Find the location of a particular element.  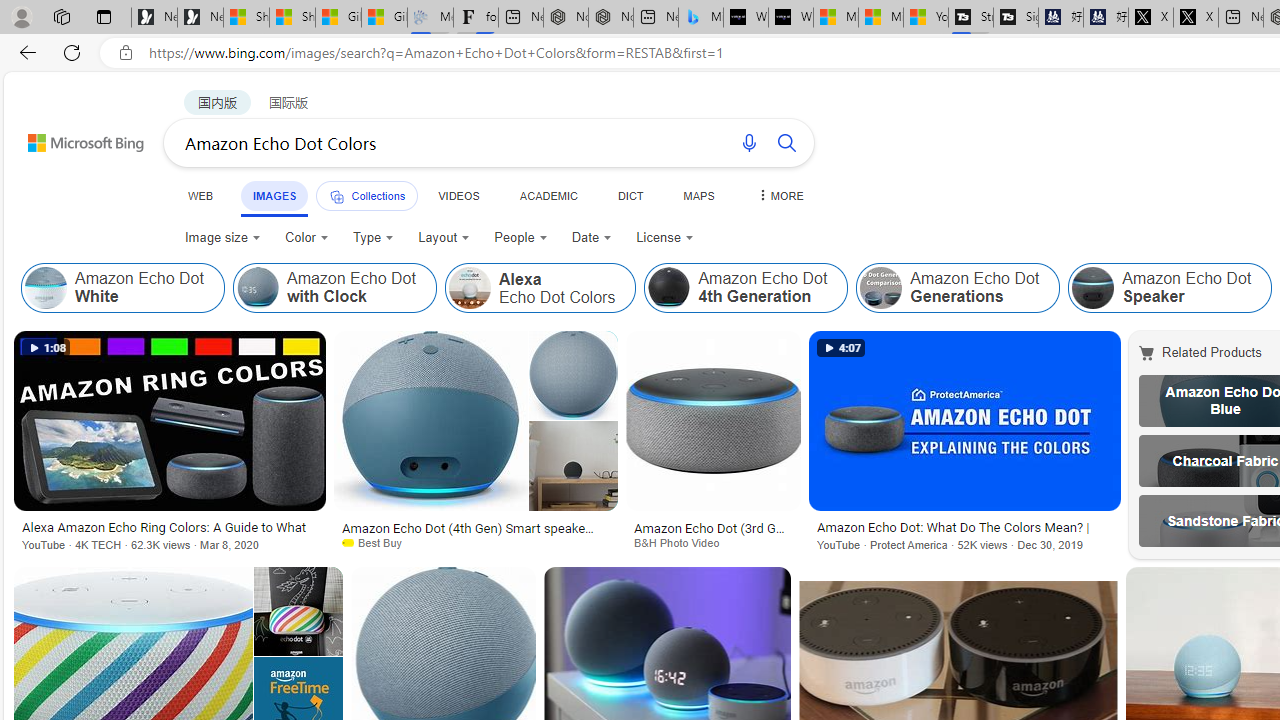

Microsoft Bing Travel - Shangri-La Hotel Bangkok is located at coordinates (700, 18).